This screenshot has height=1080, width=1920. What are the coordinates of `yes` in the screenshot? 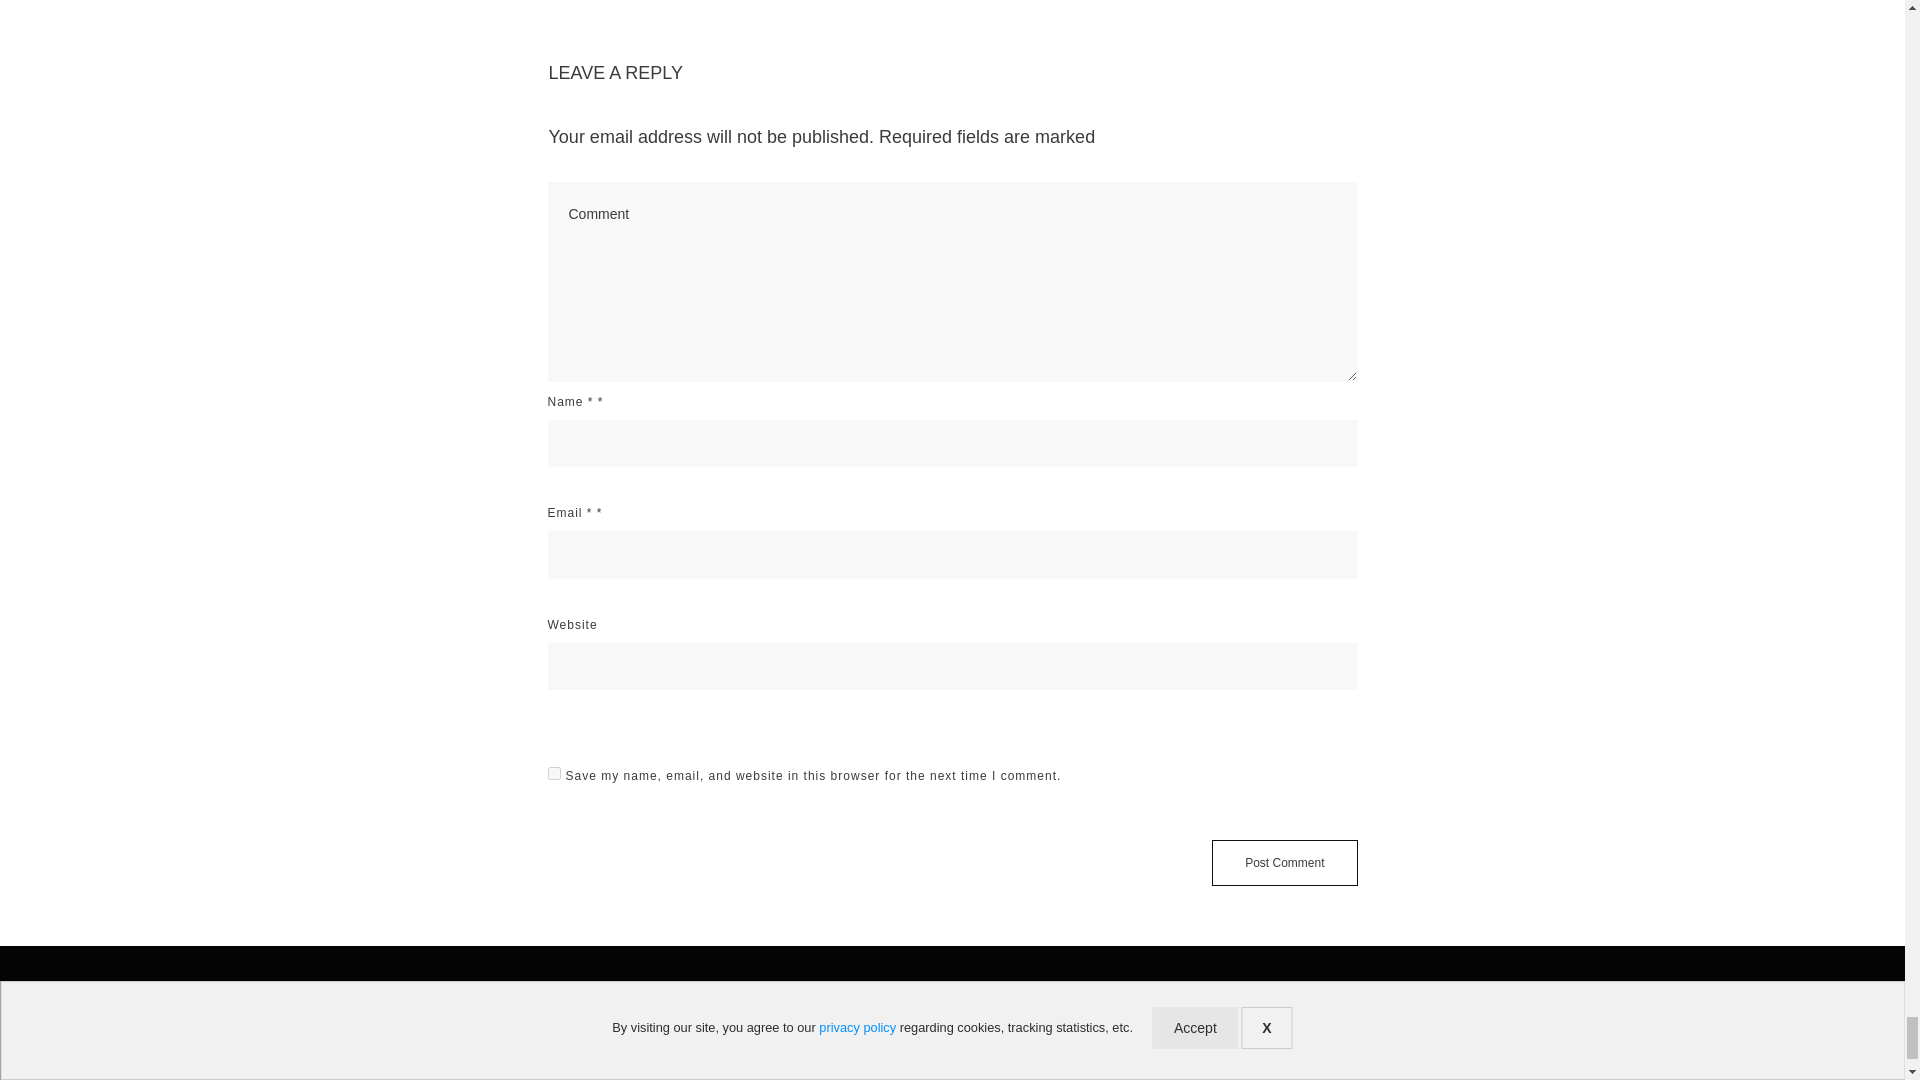 It's located at (554, 772).